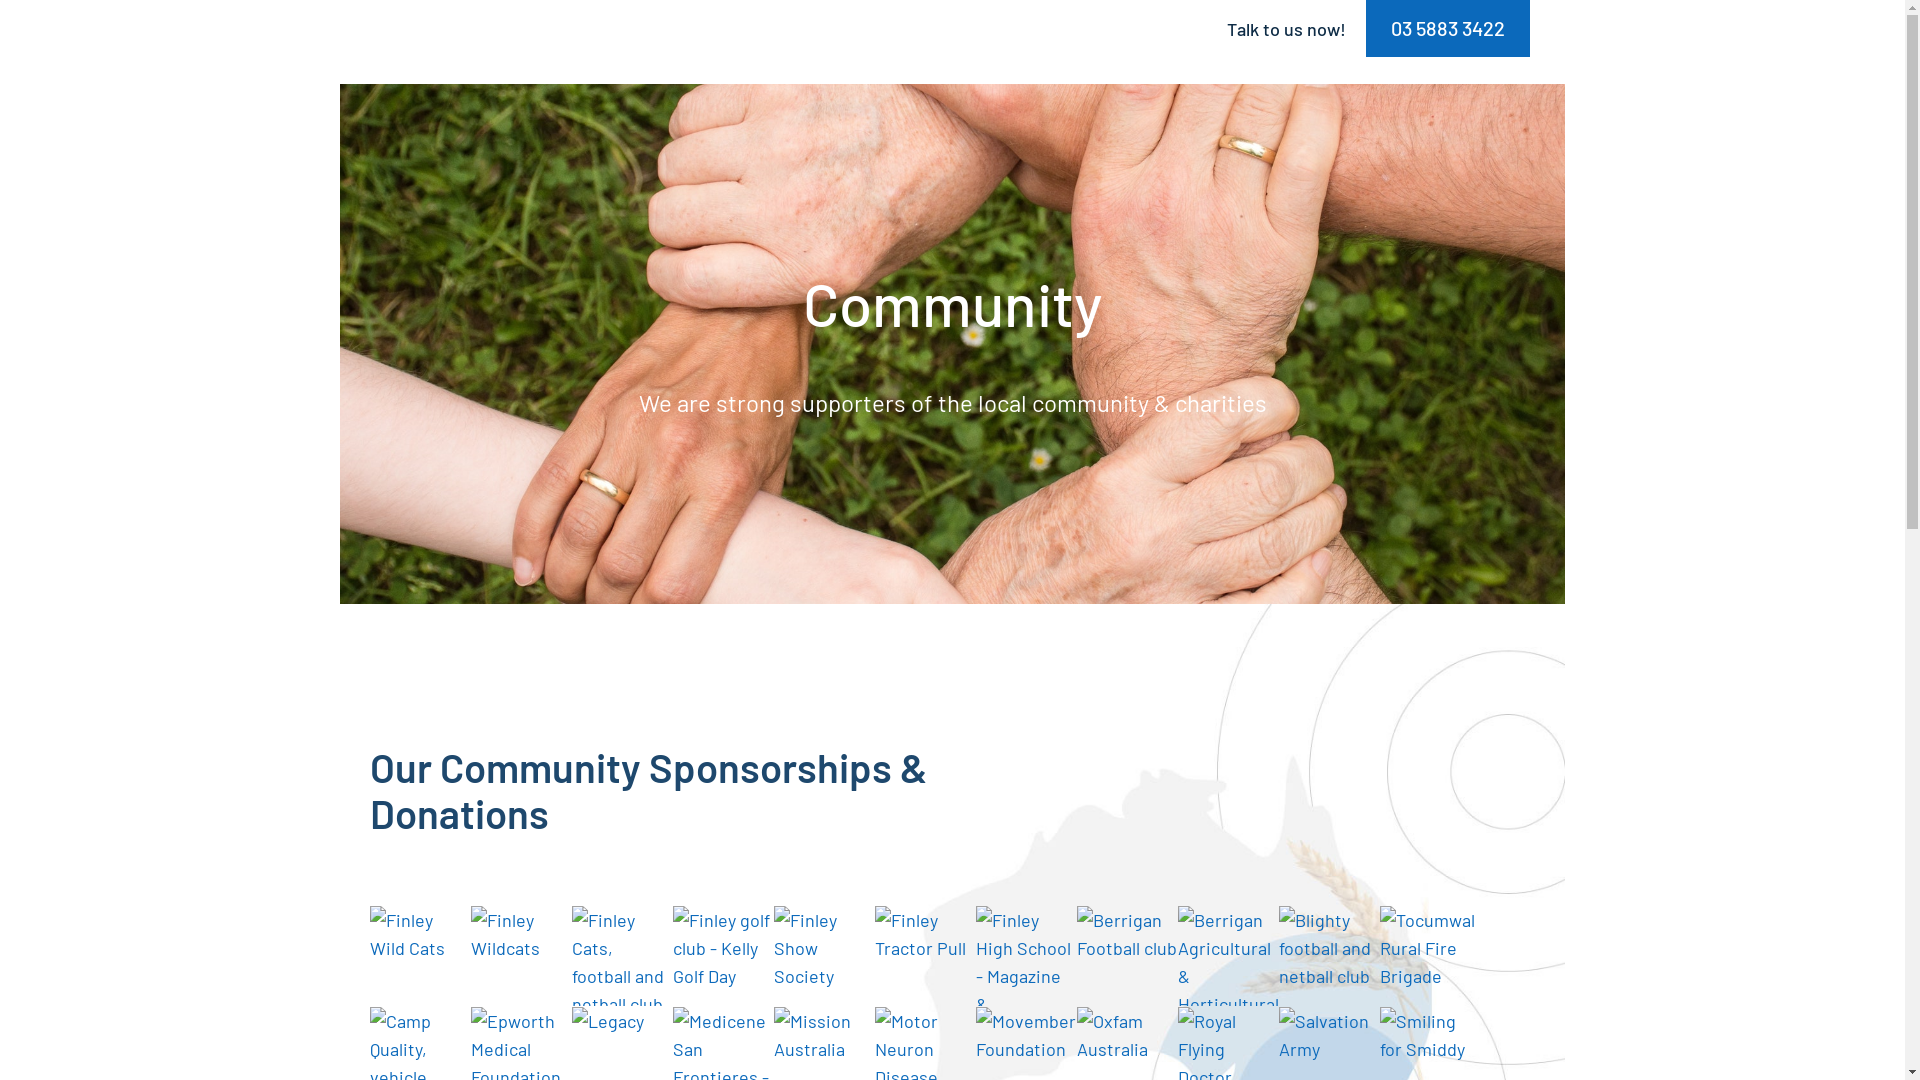 This screenshot has width=1920, height=1080. Describe the element at coordinates (1228, 956) in the screenshot. I see `berrigian` at that location.